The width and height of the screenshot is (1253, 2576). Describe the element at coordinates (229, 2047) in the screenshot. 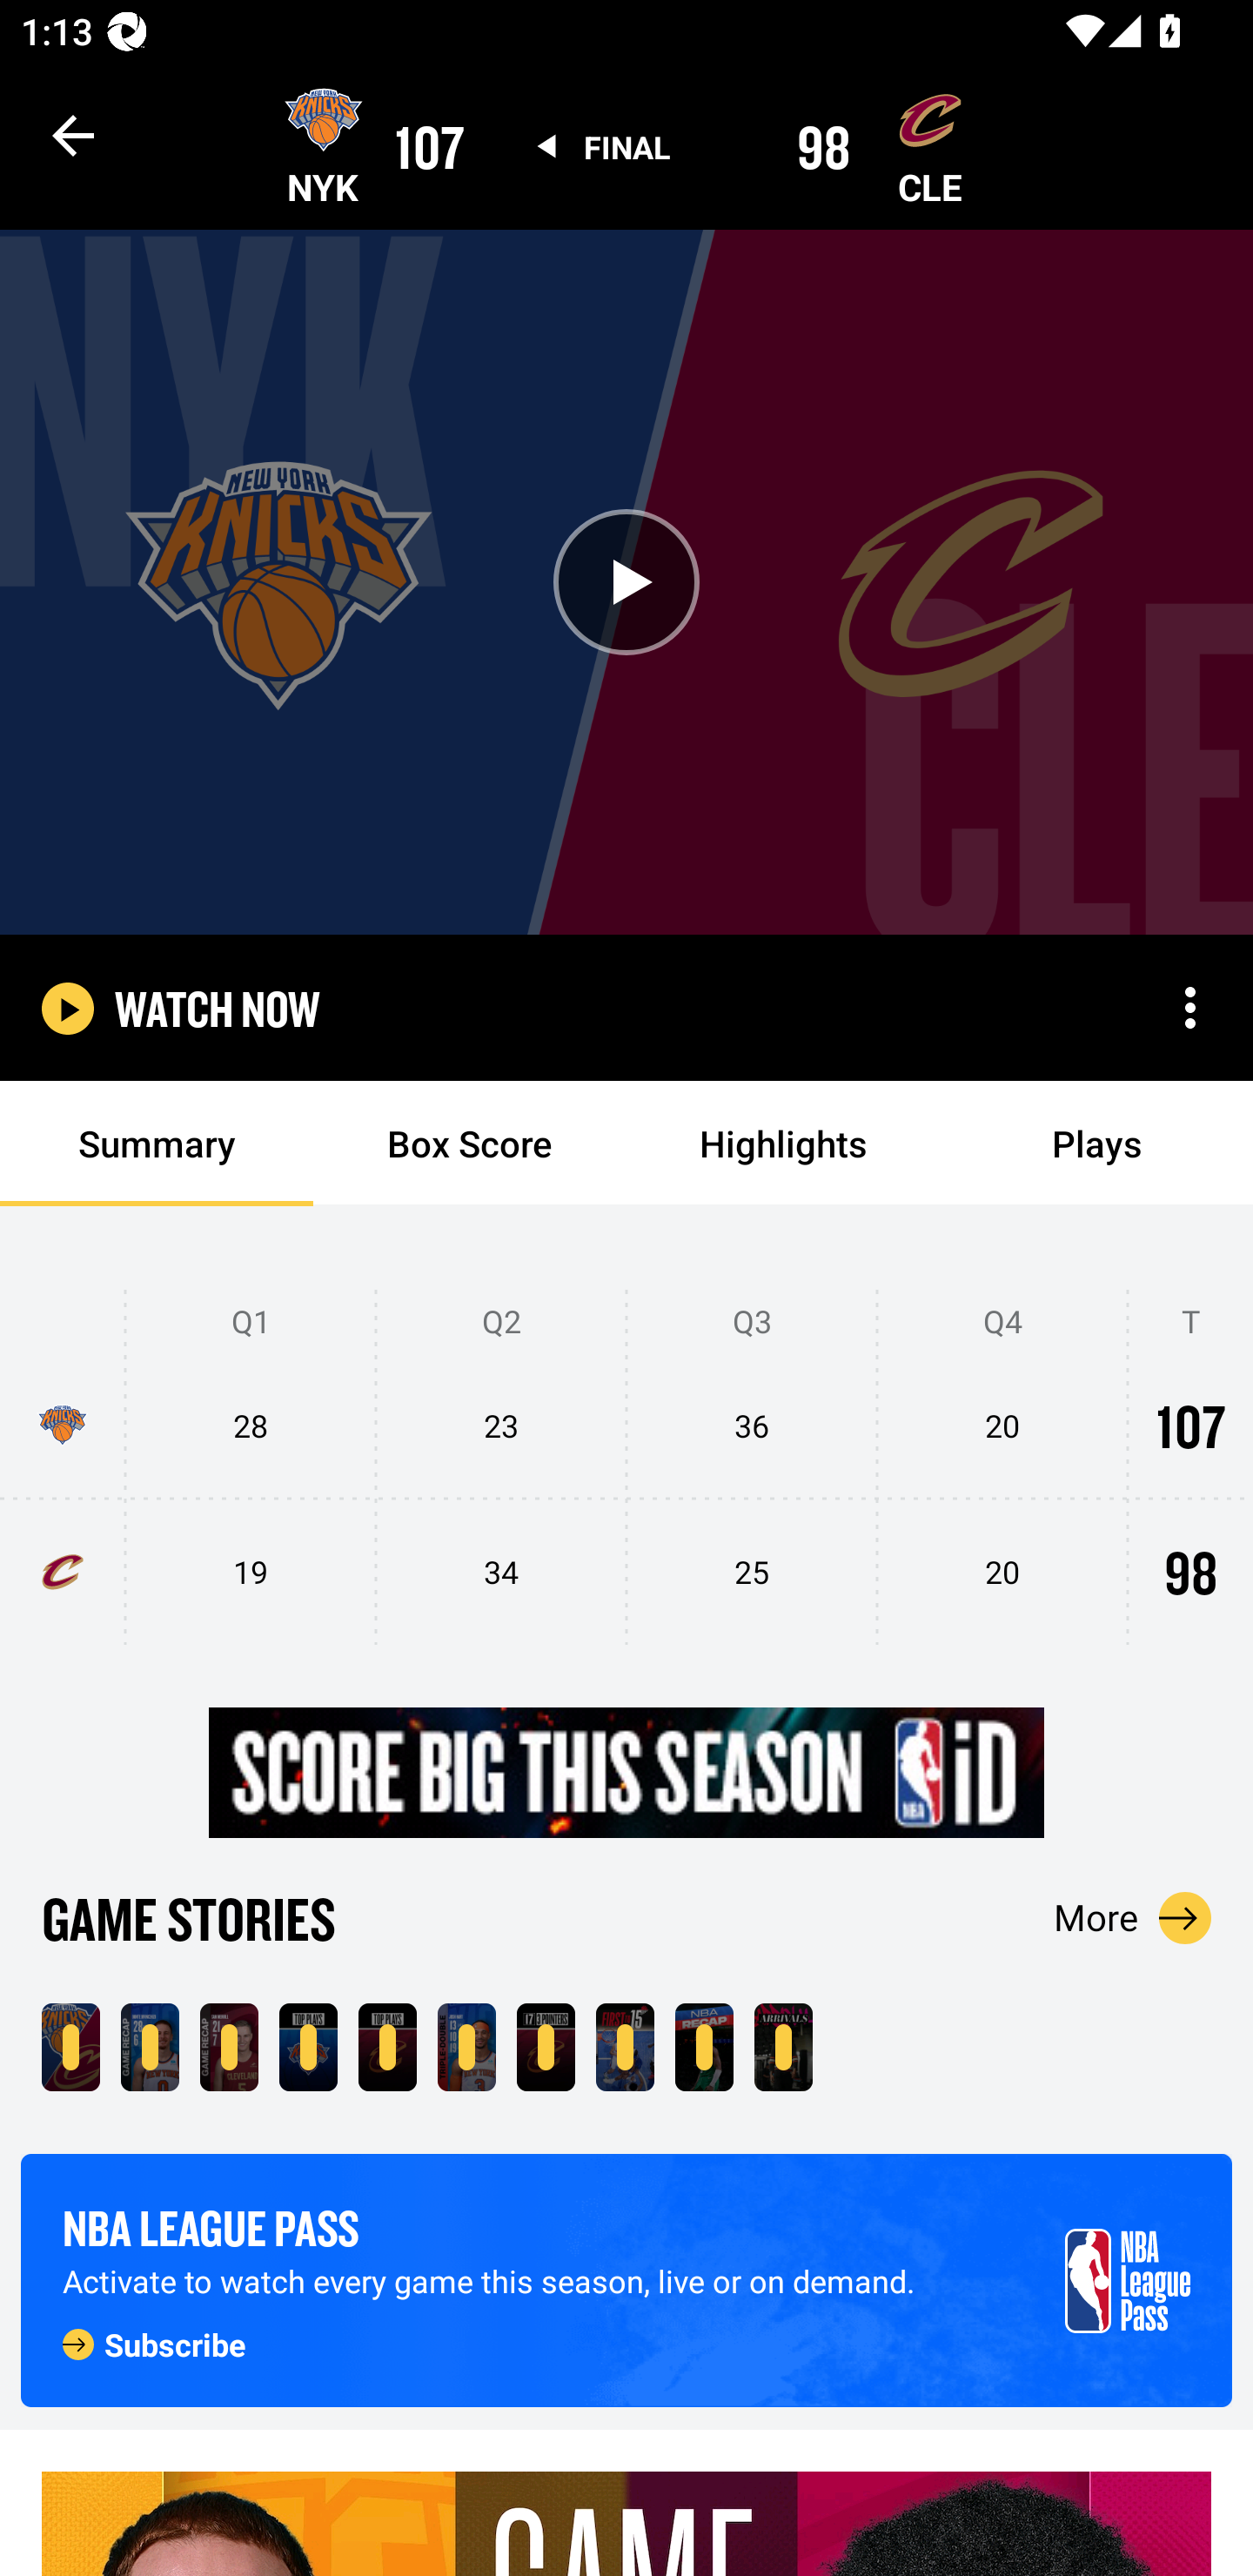

I see `NEW Highlights From Sam Merrill's 21-Point Game` at that location.